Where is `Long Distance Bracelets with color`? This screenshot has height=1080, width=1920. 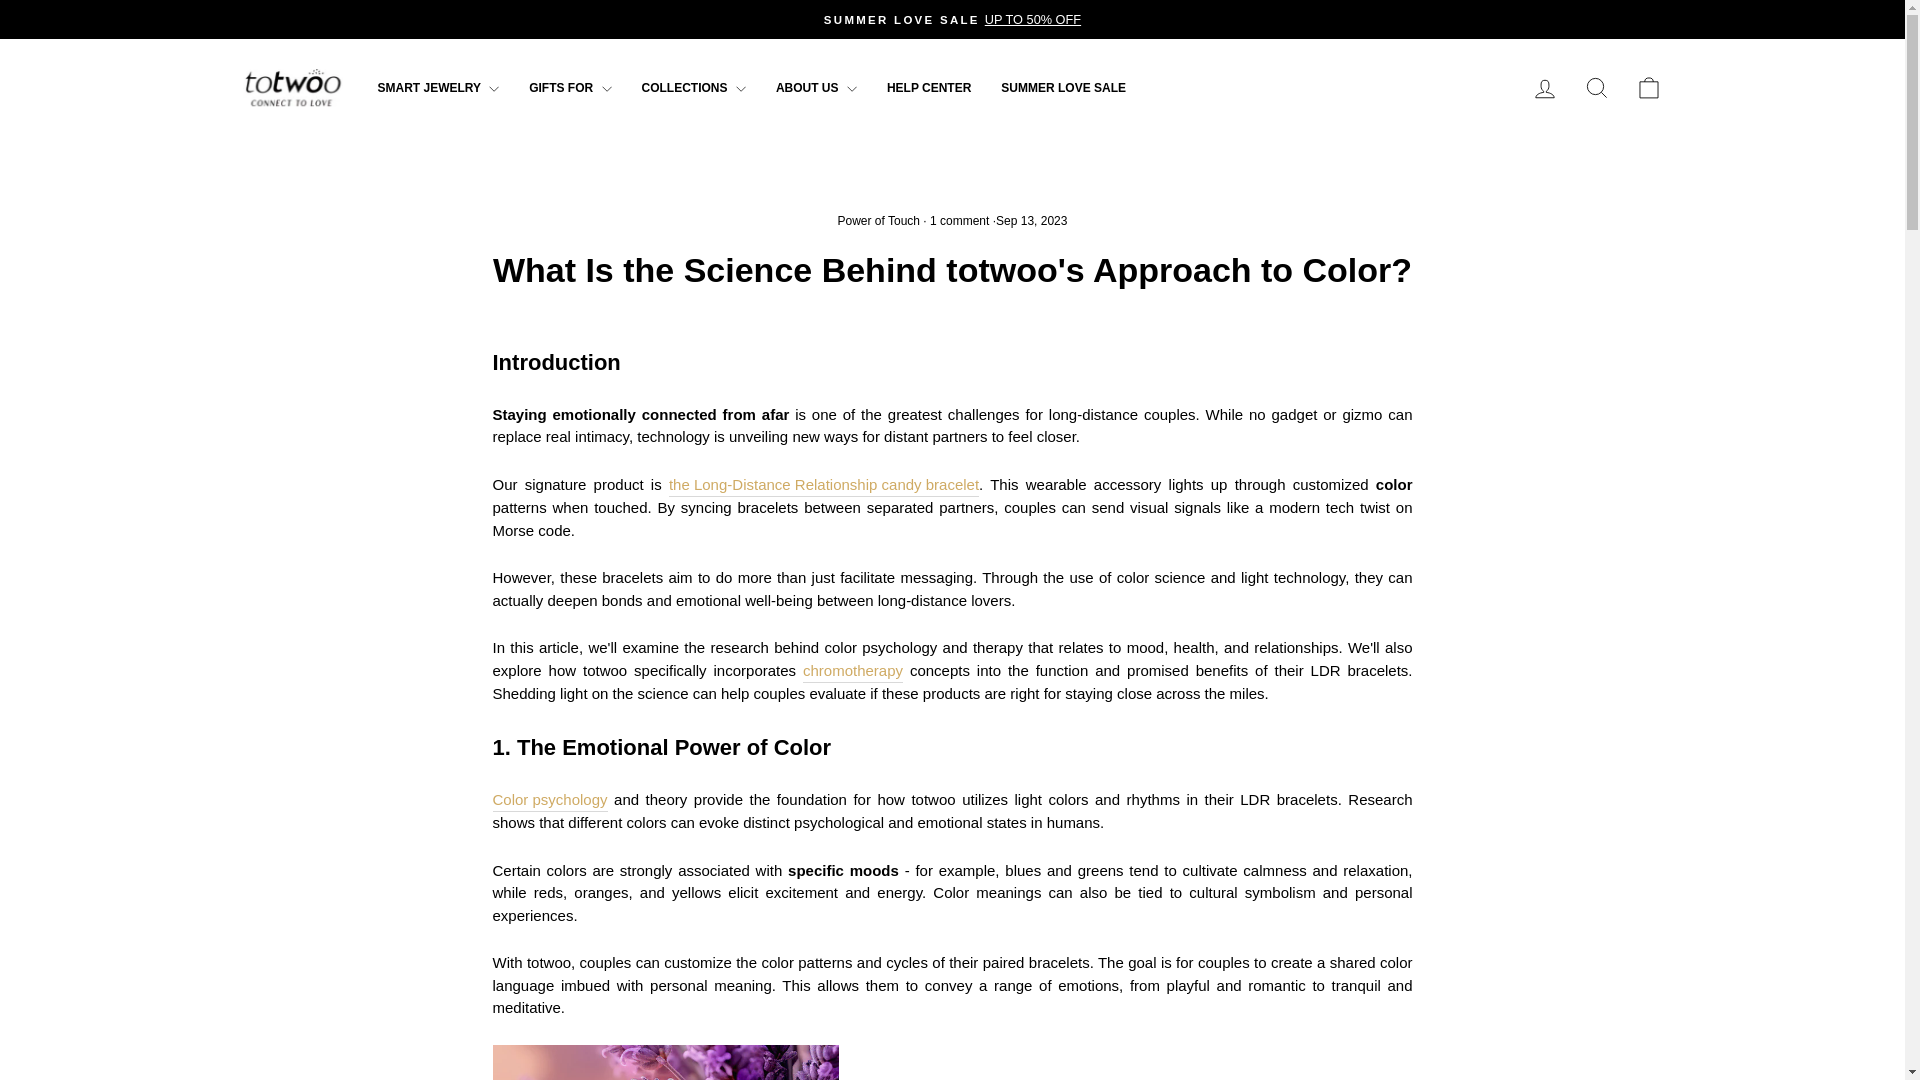
Long Distance Bracelets with color is located at coordinates (855, 486).